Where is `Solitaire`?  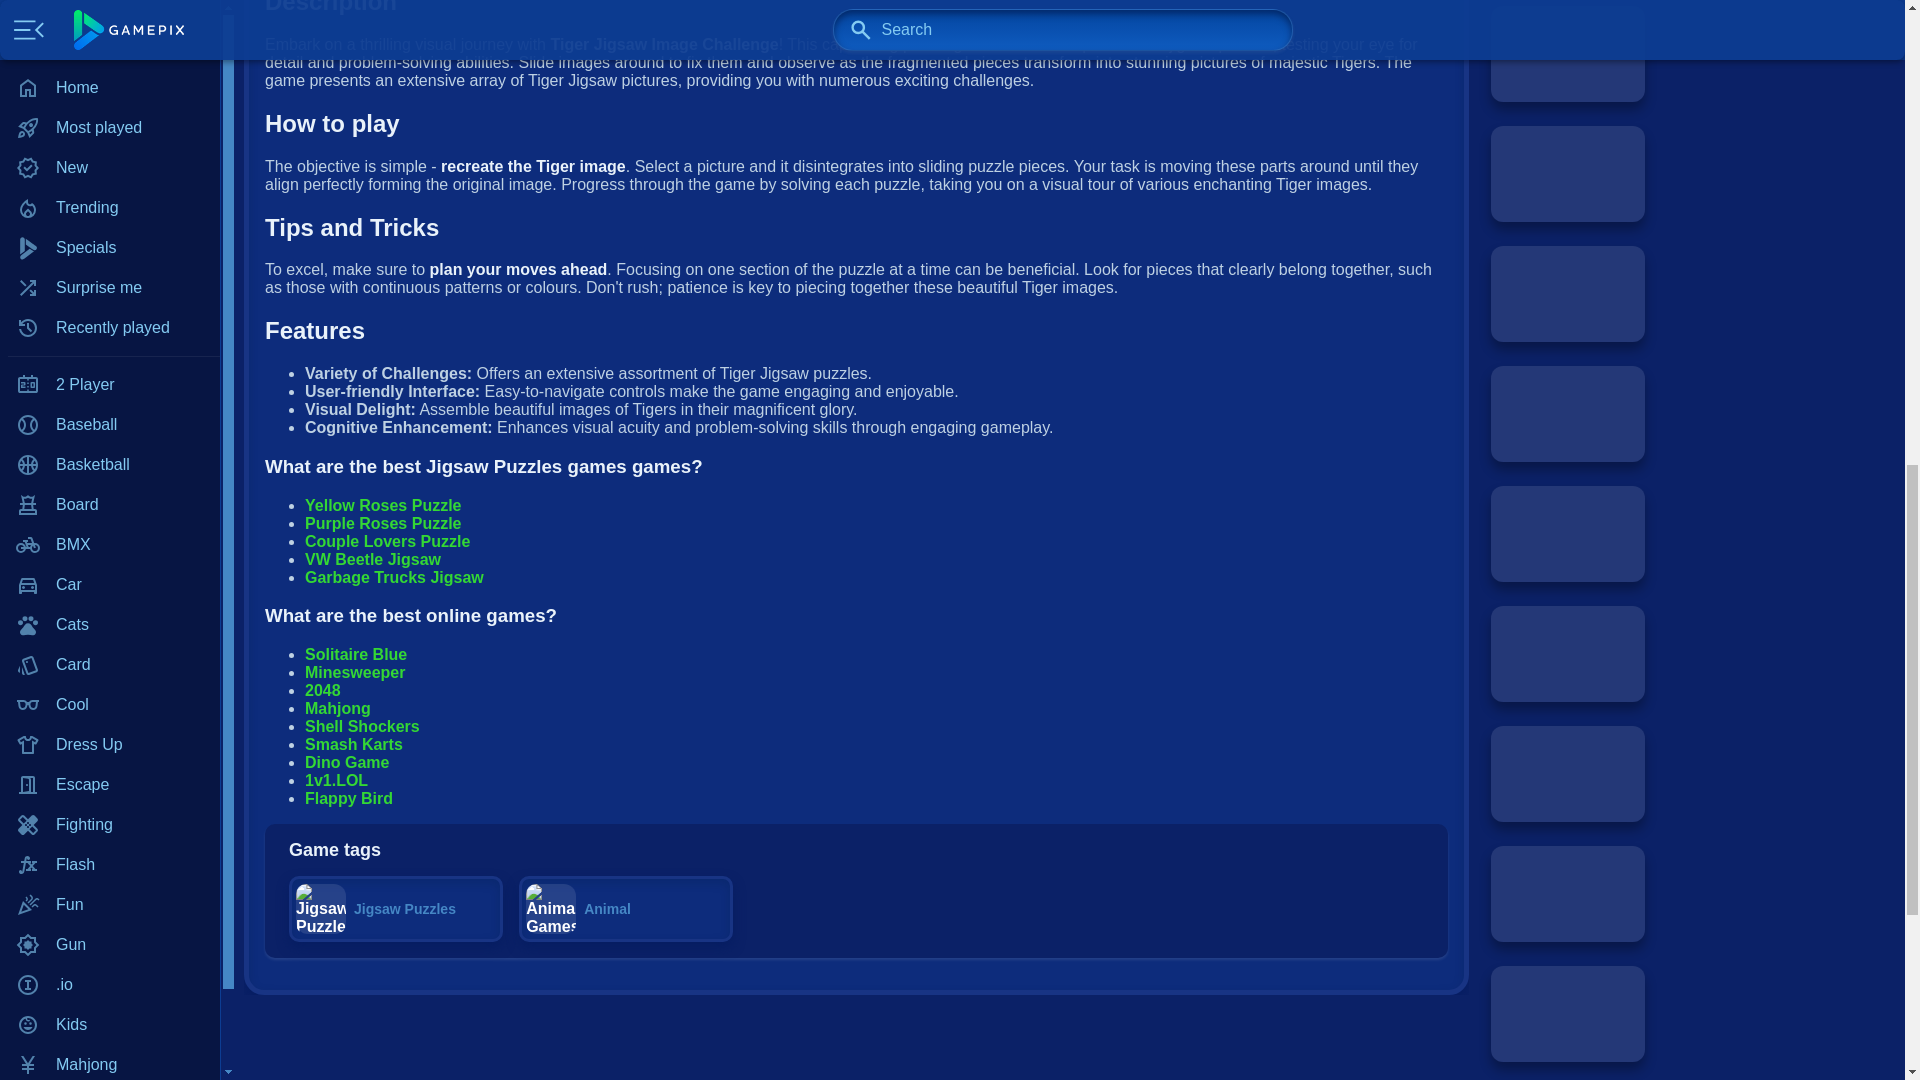
Solitaire is located at coordinates (110, 305).